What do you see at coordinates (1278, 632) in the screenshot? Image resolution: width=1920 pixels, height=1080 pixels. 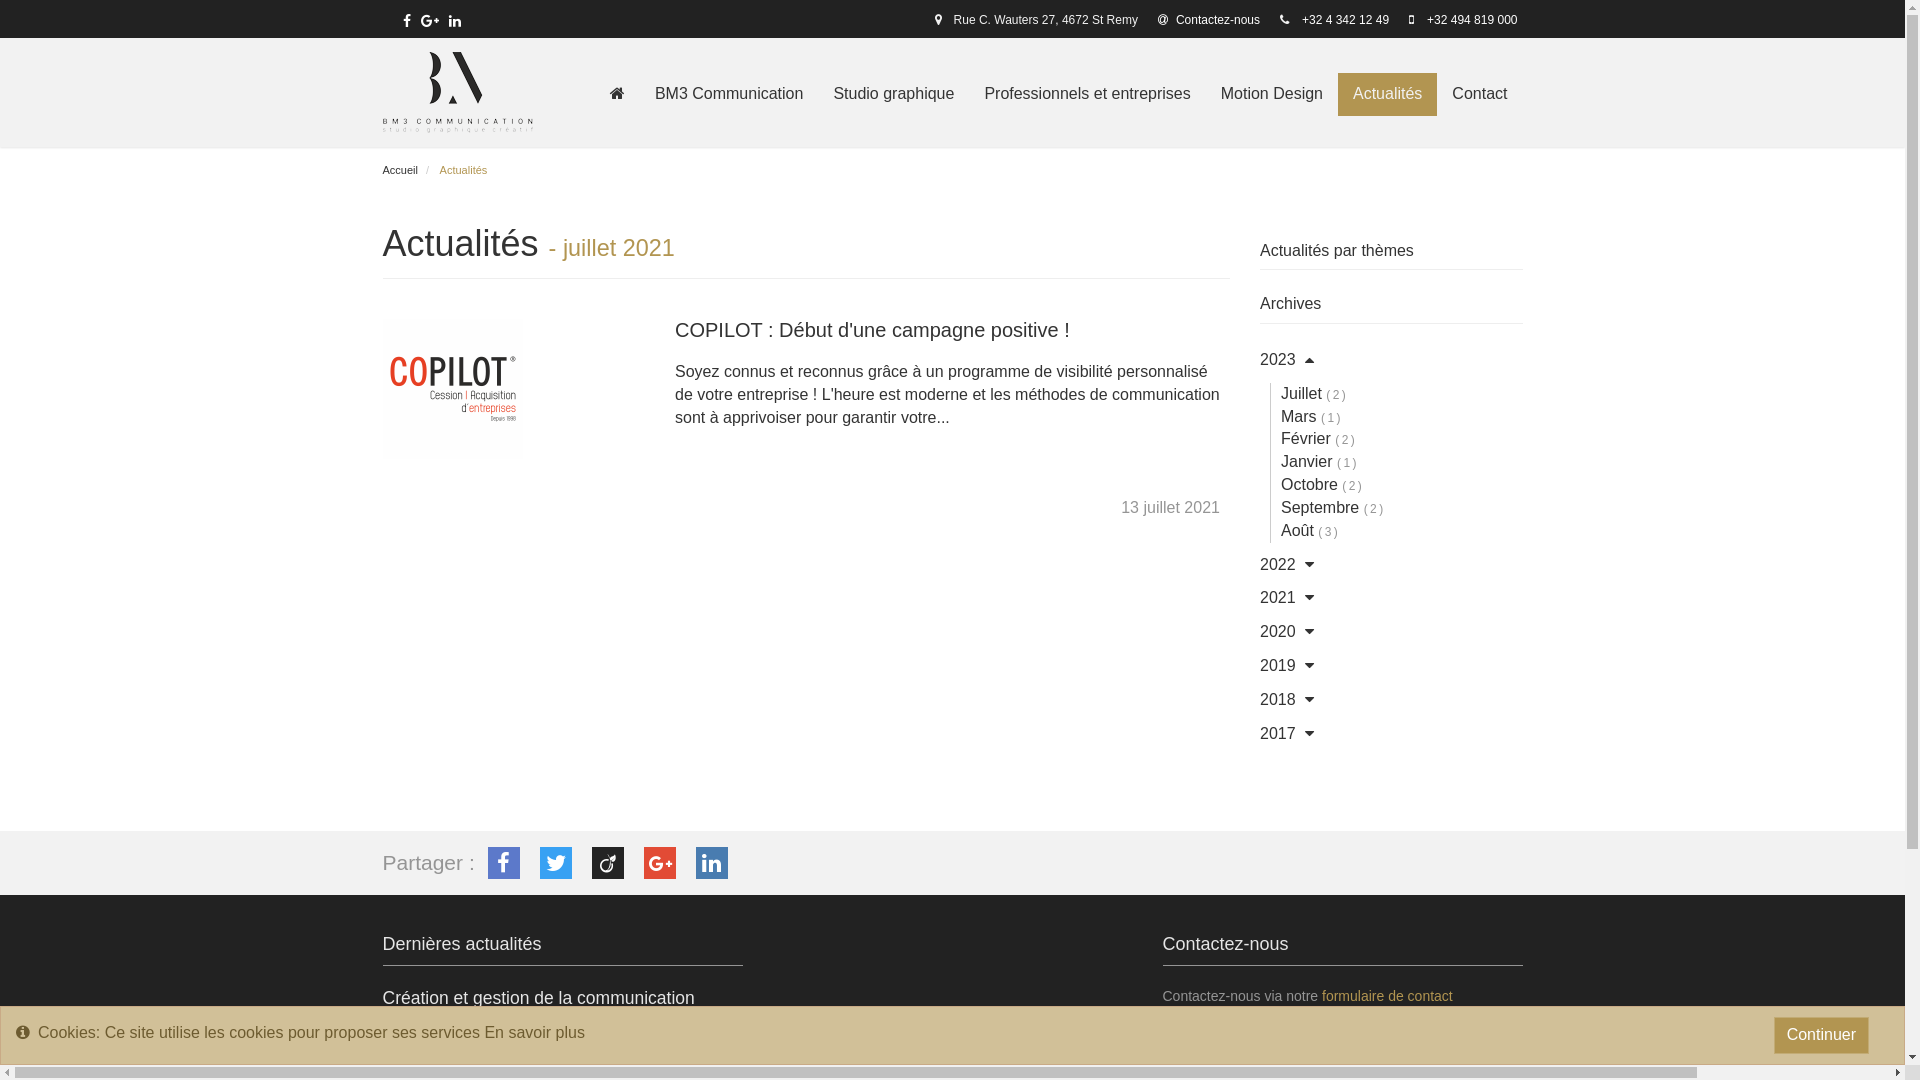 I see `2020` at bounding box center [1278, 632].